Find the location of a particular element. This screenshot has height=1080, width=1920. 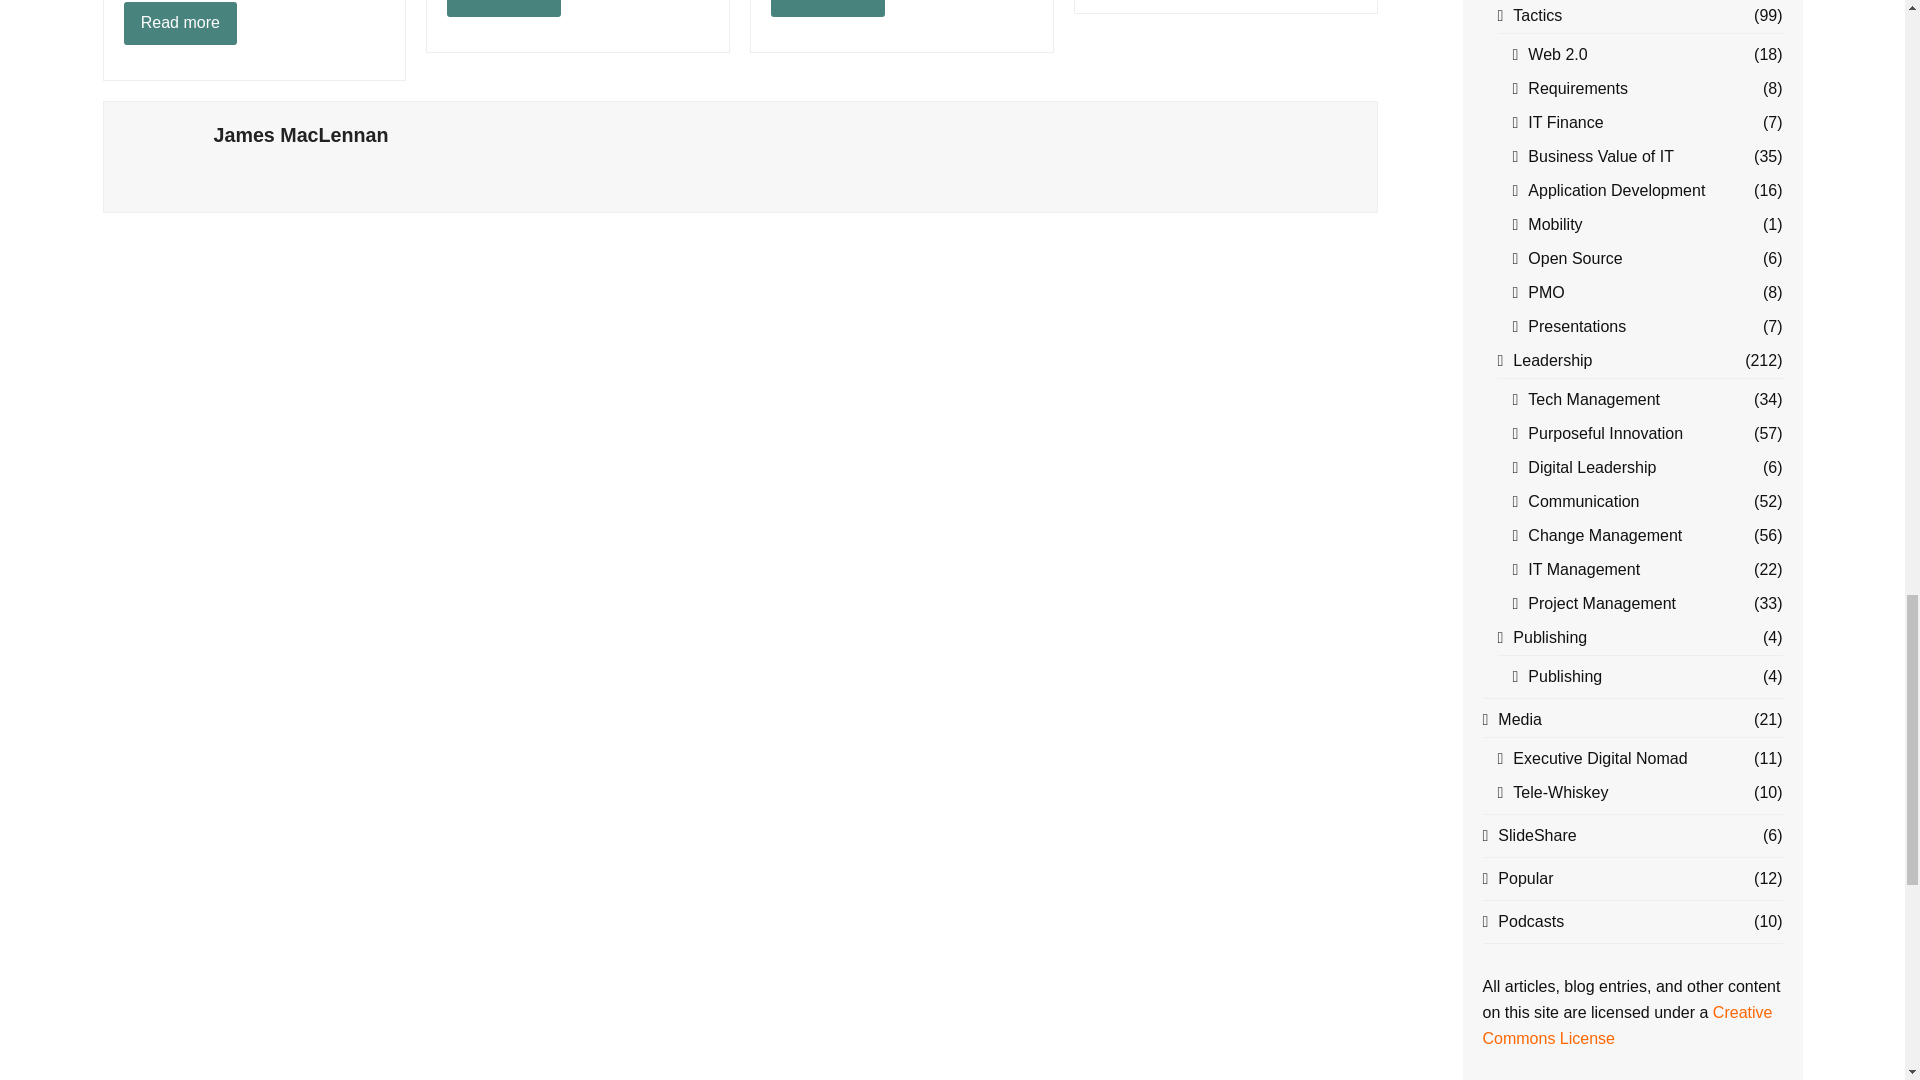

Read more is located at coordinates (181, 24).